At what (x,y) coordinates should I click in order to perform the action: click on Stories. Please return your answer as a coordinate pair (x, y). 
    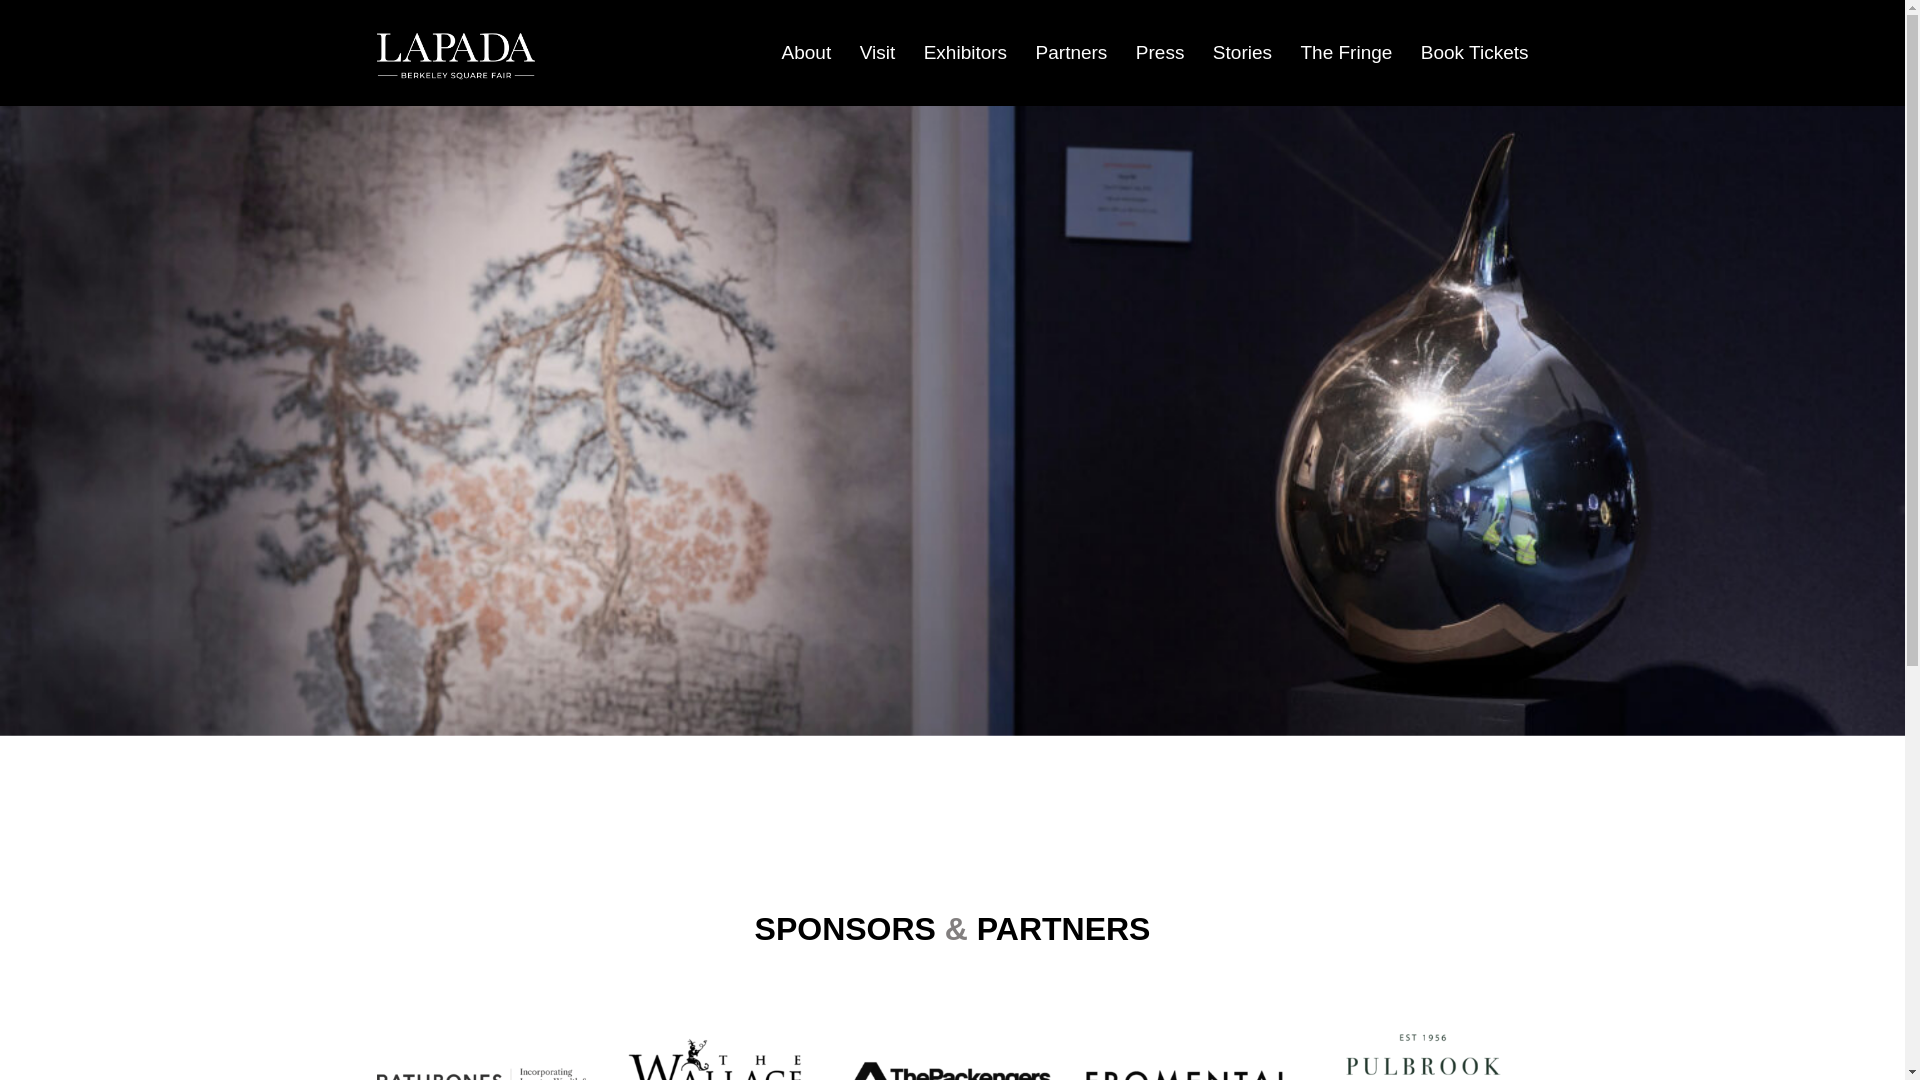
    Looking at the image, I should click on (1242, 53).